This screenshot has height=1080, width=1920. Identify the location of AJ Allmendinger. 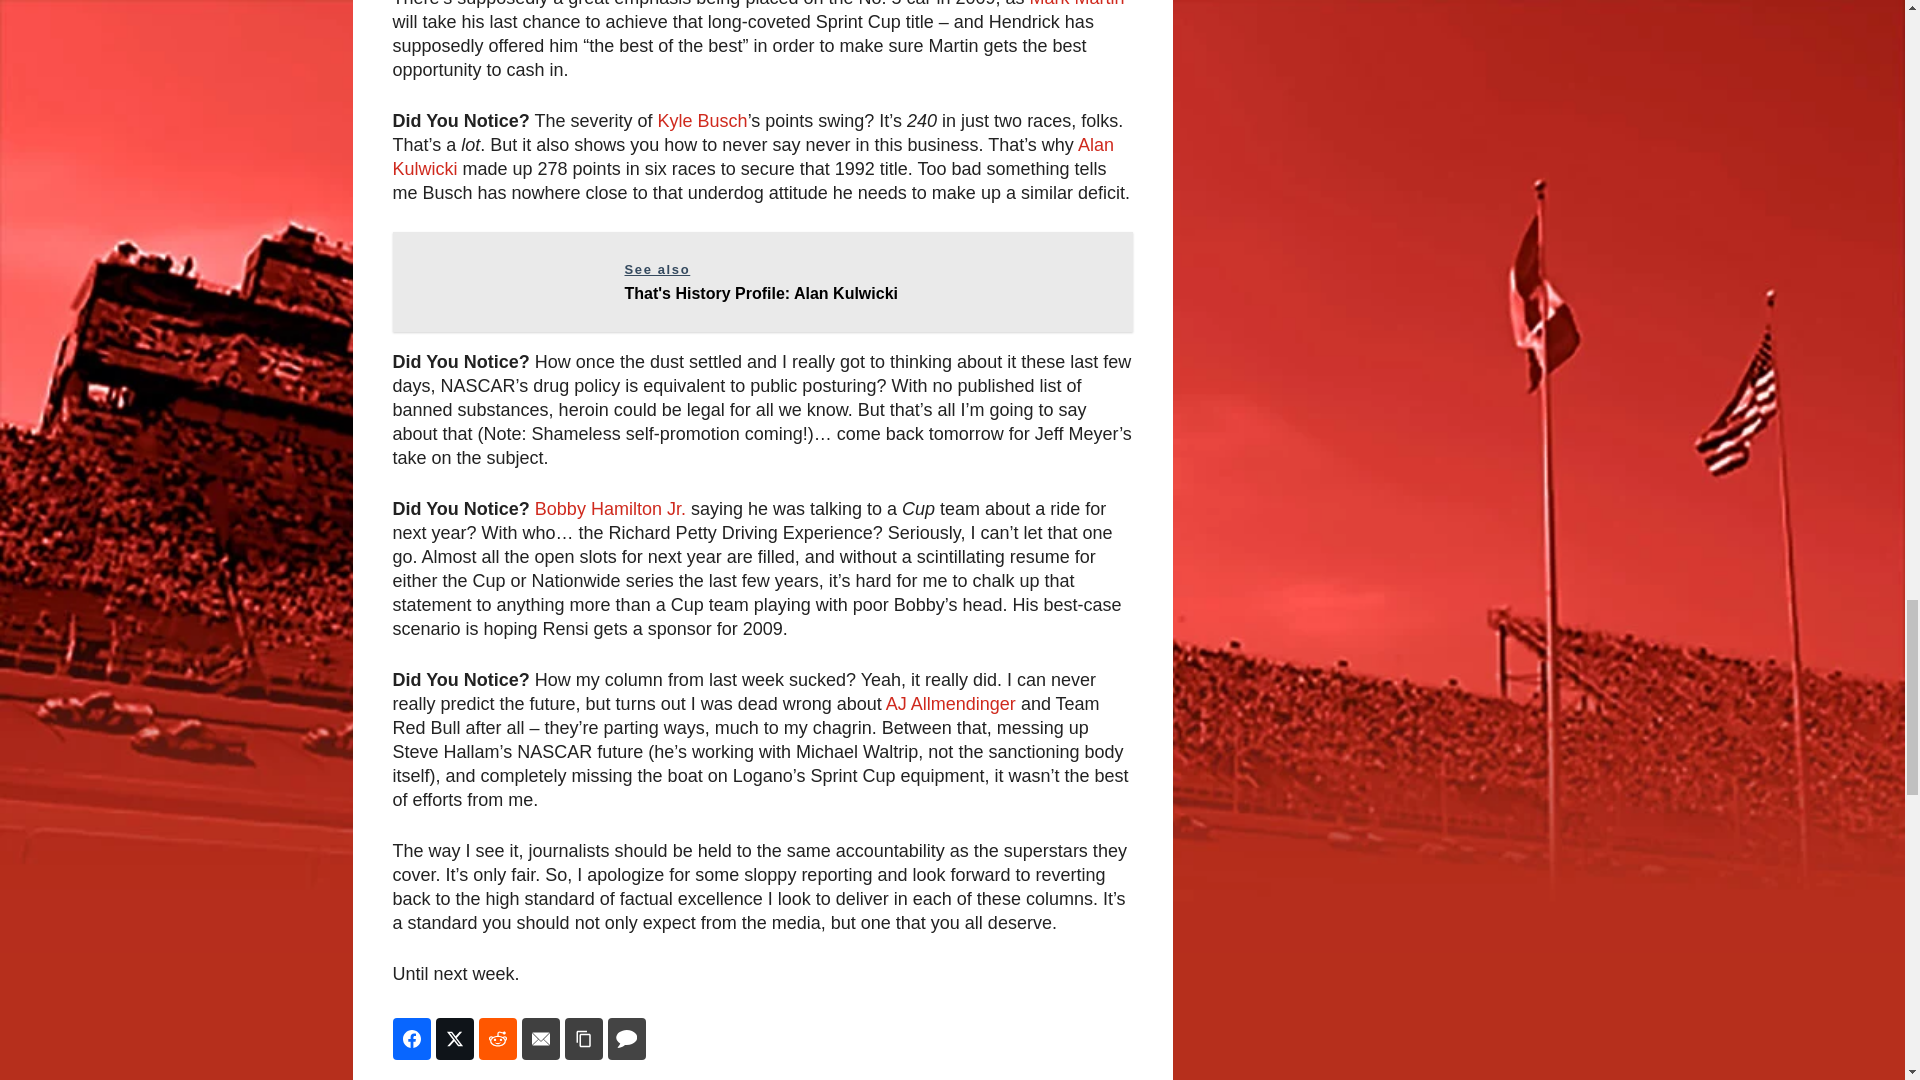
(541, 1038).